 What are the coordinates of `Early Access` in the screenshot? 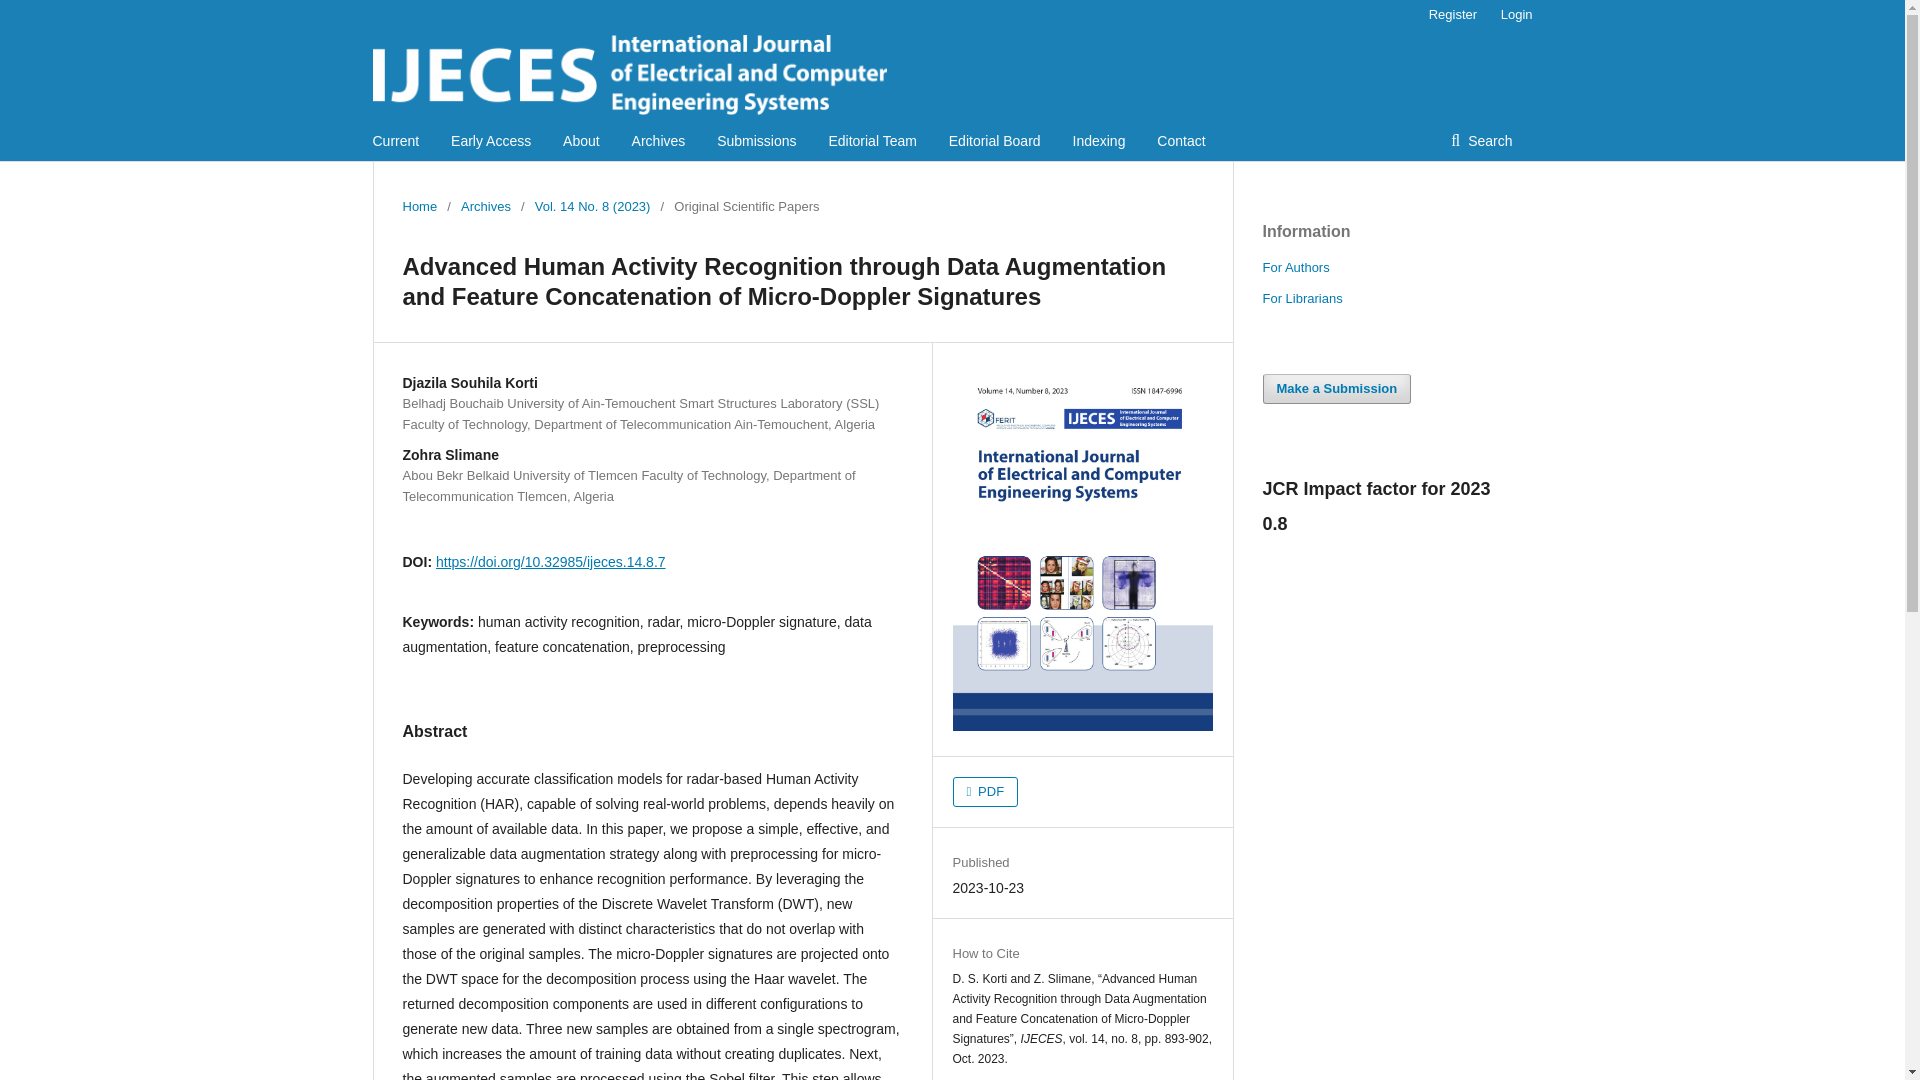 It's located at (491, 140).